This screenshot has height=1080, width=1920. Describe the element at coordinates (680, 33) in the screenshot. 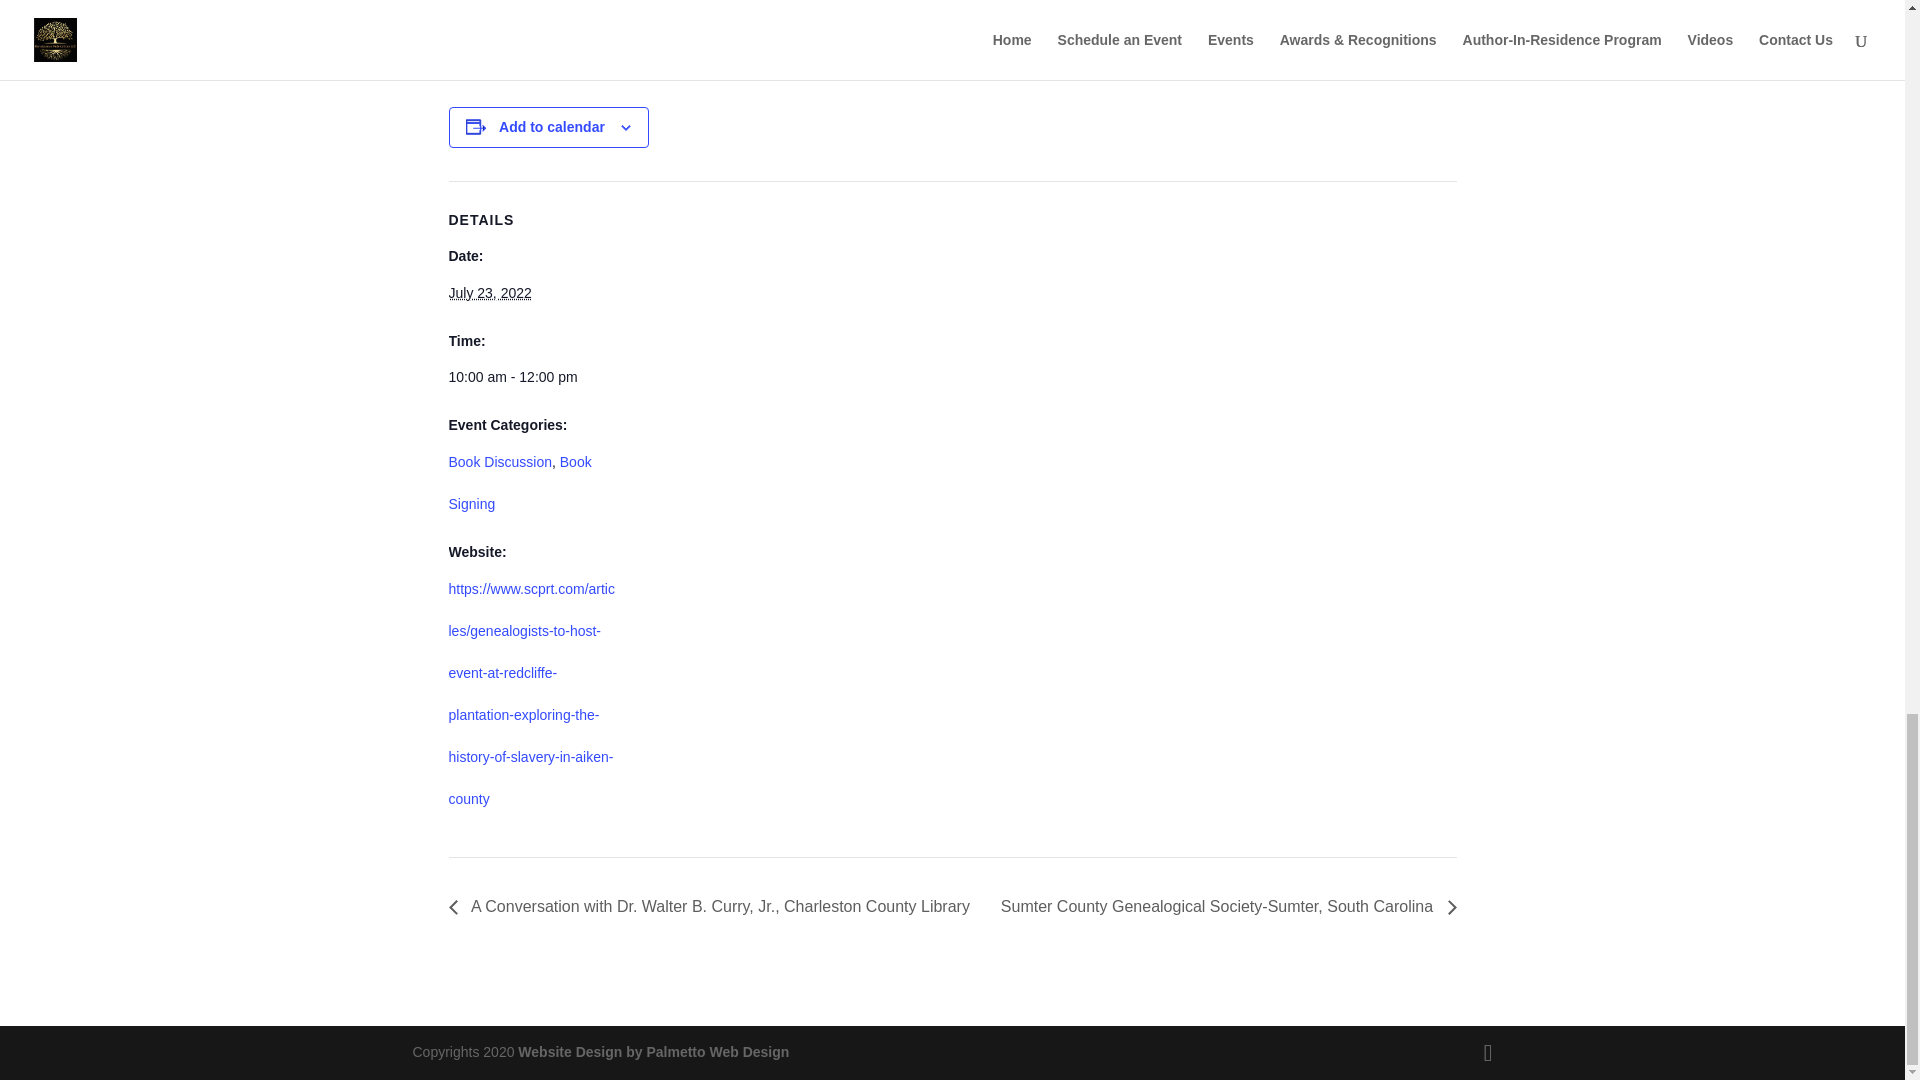

I see `southcarolinaparks.com` at that location.